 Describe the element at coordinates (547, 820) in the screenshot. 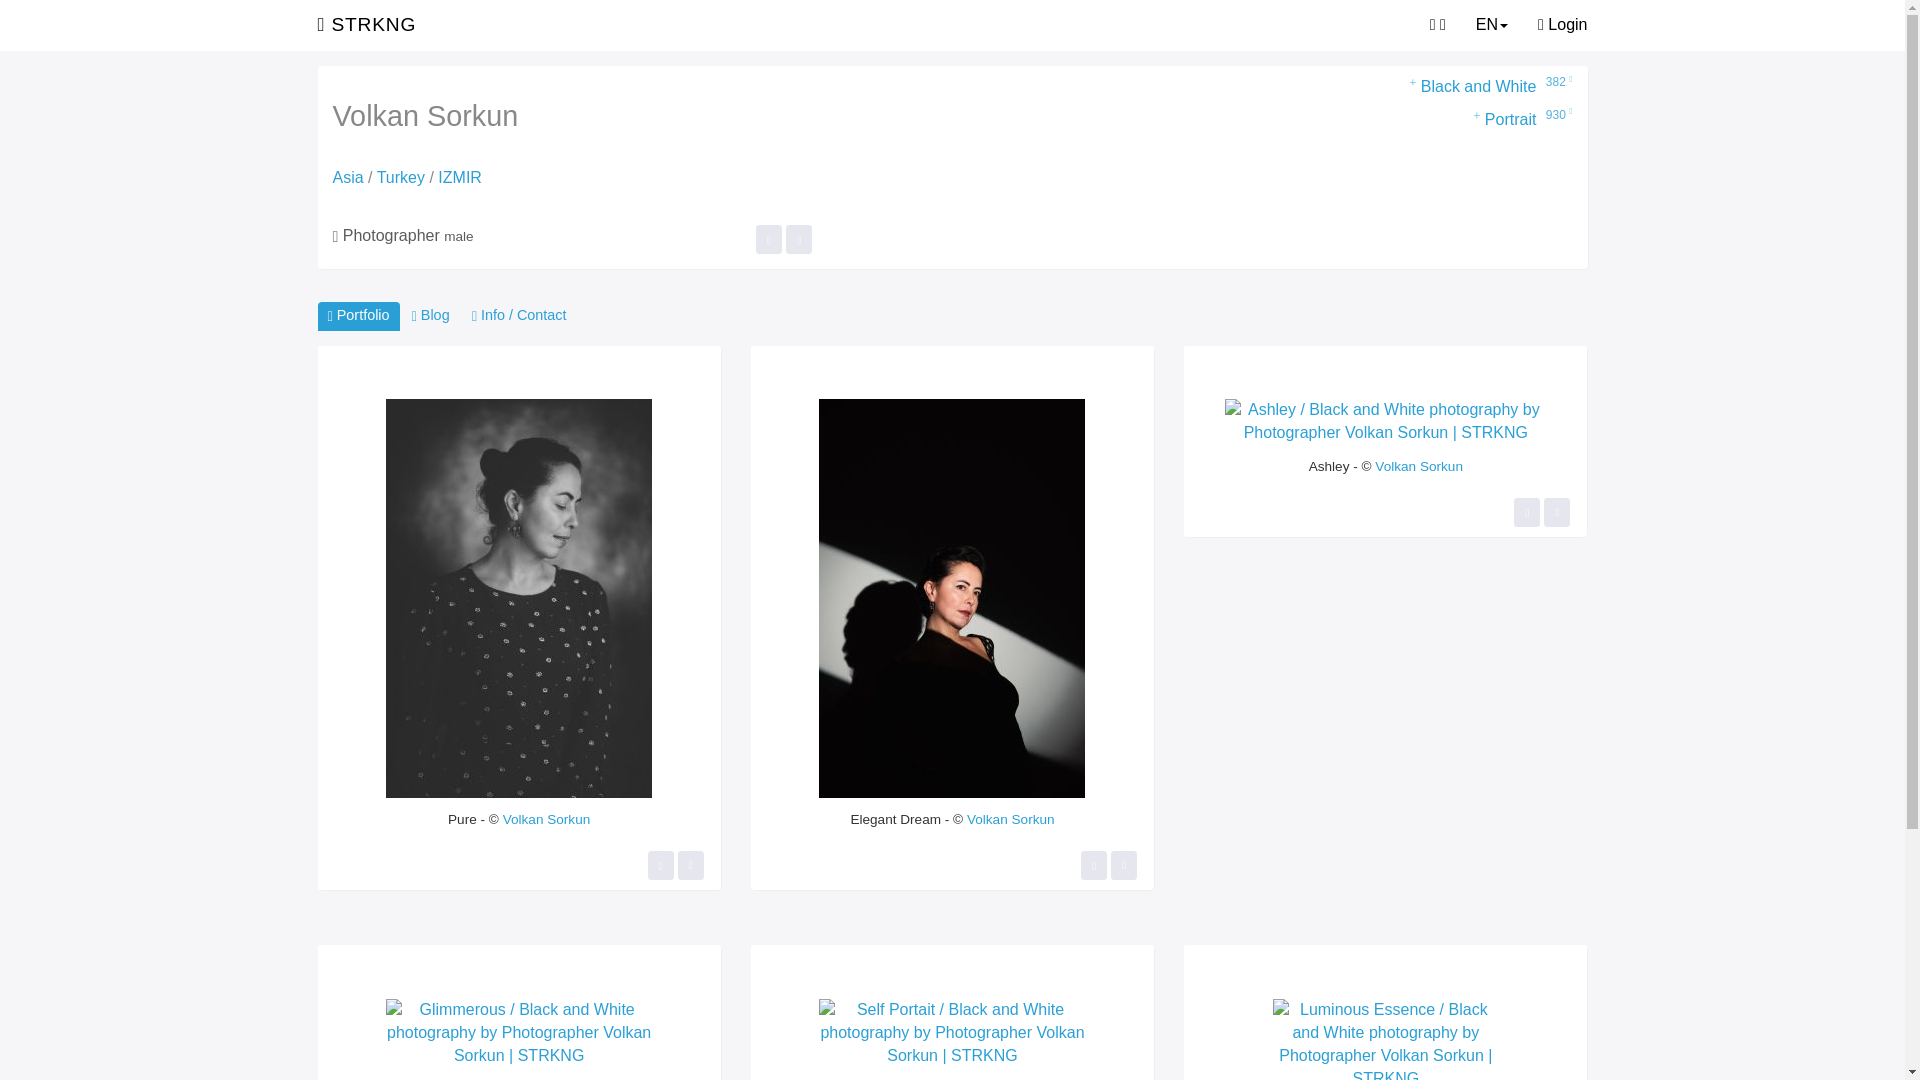

I see `Volkan Sorkun` at that location.